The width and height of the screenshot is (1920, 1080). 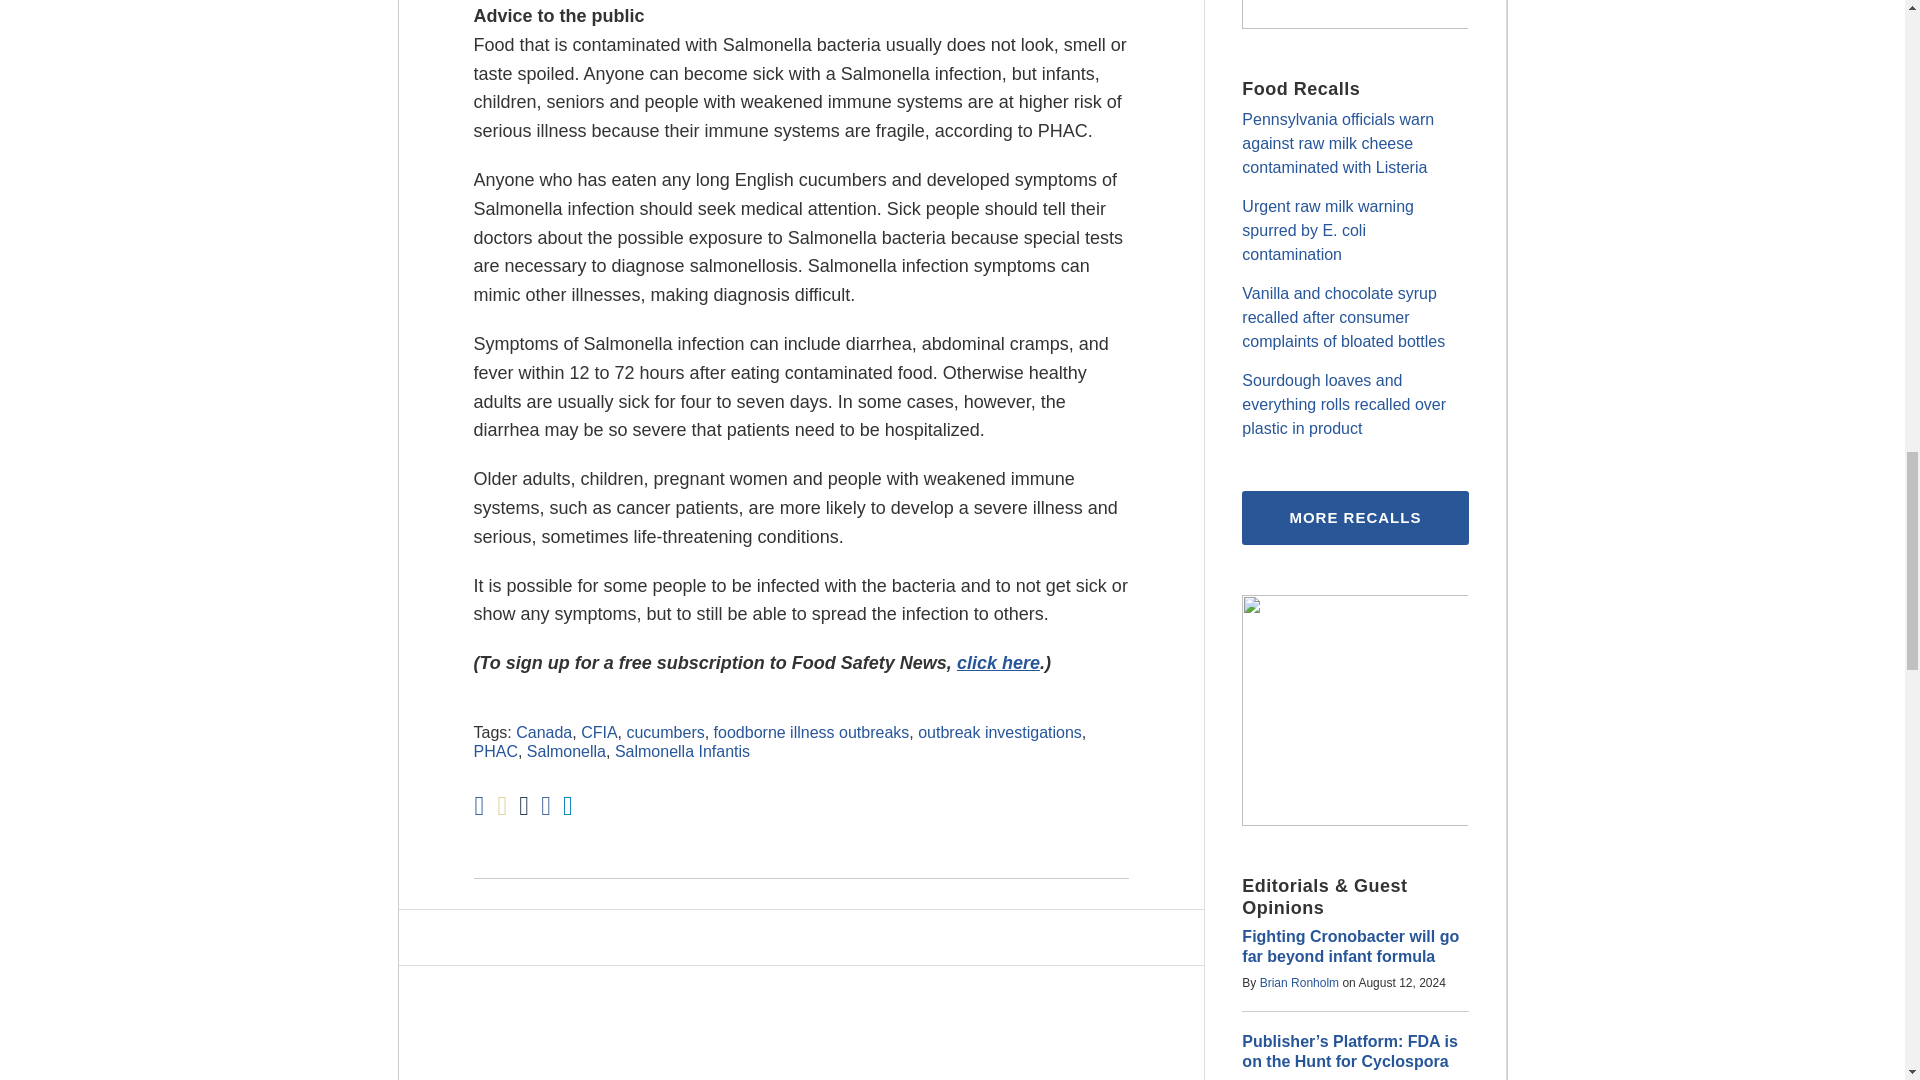 What do you see at coordinates (1000, 732) in the screenshot?
I see `outbreak investigations` at bounding box center [1000, 732].